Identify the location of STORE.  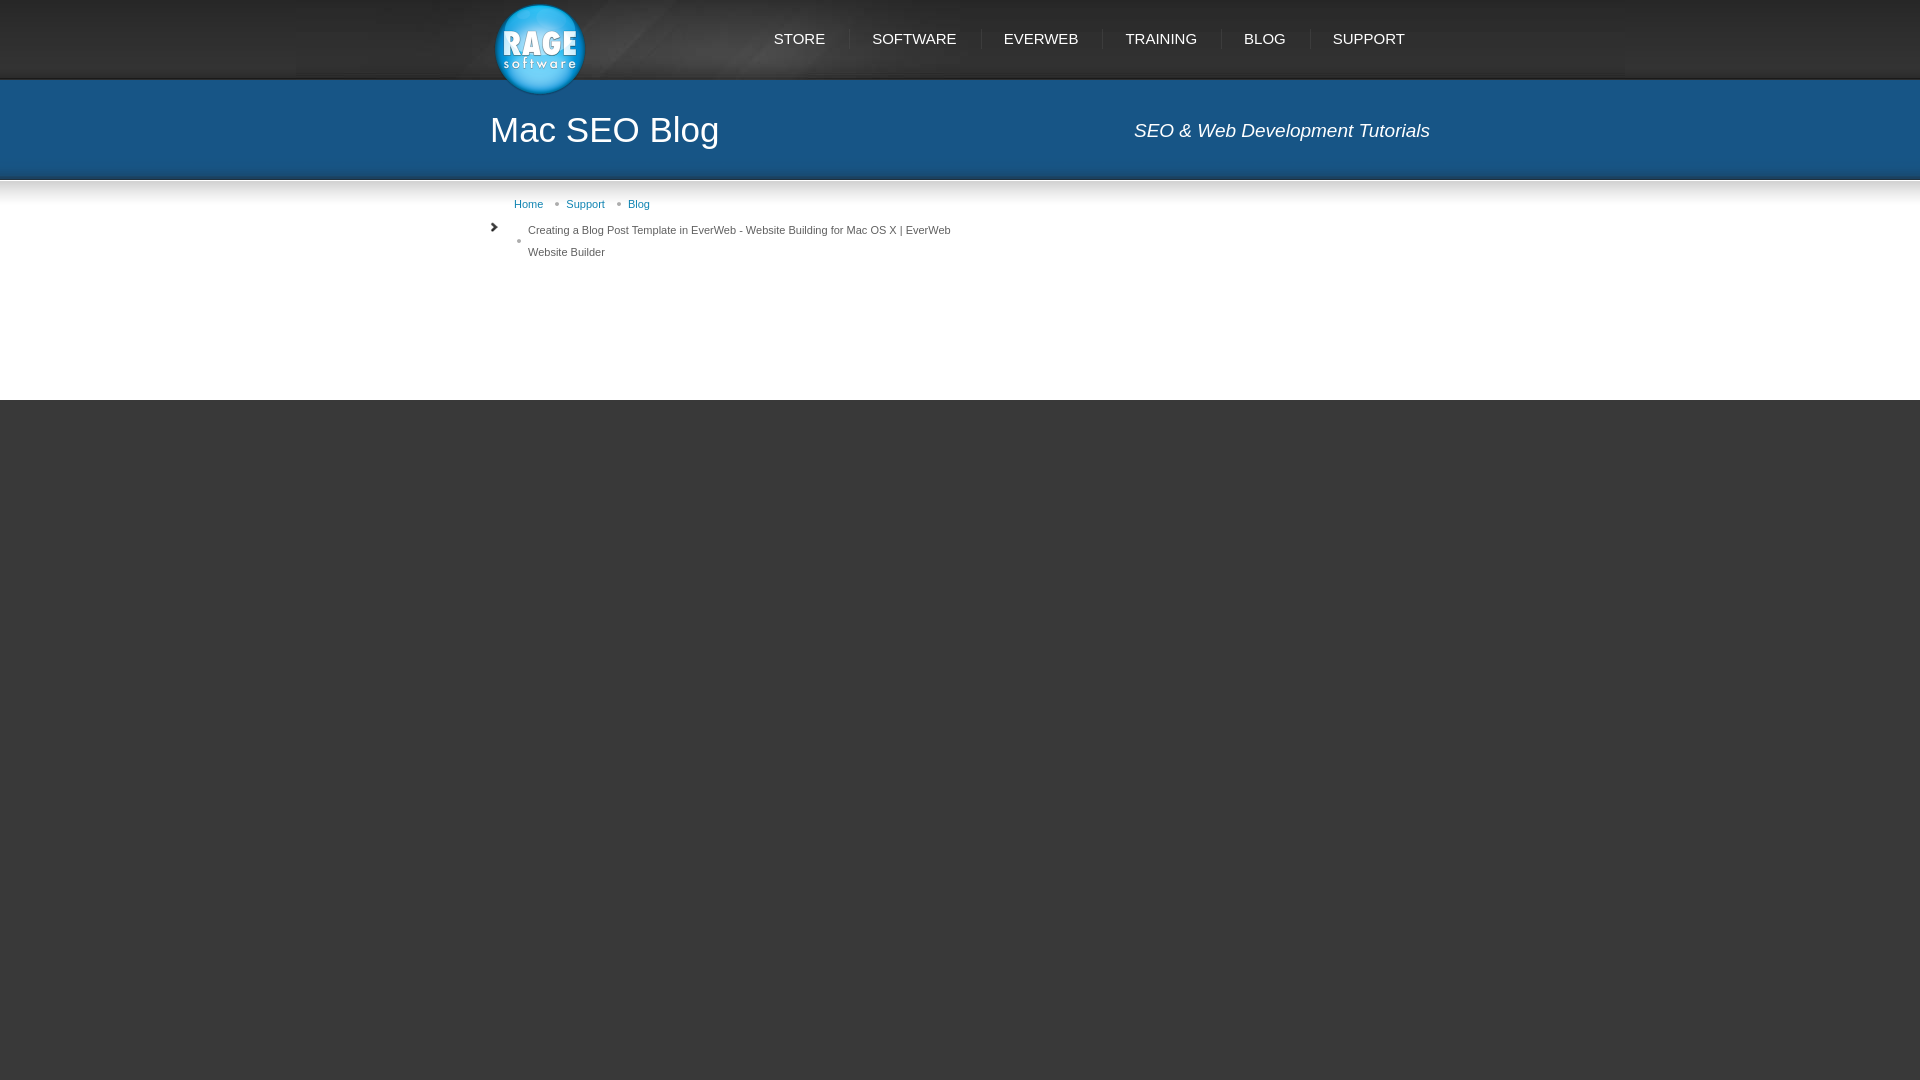
(801, 38).